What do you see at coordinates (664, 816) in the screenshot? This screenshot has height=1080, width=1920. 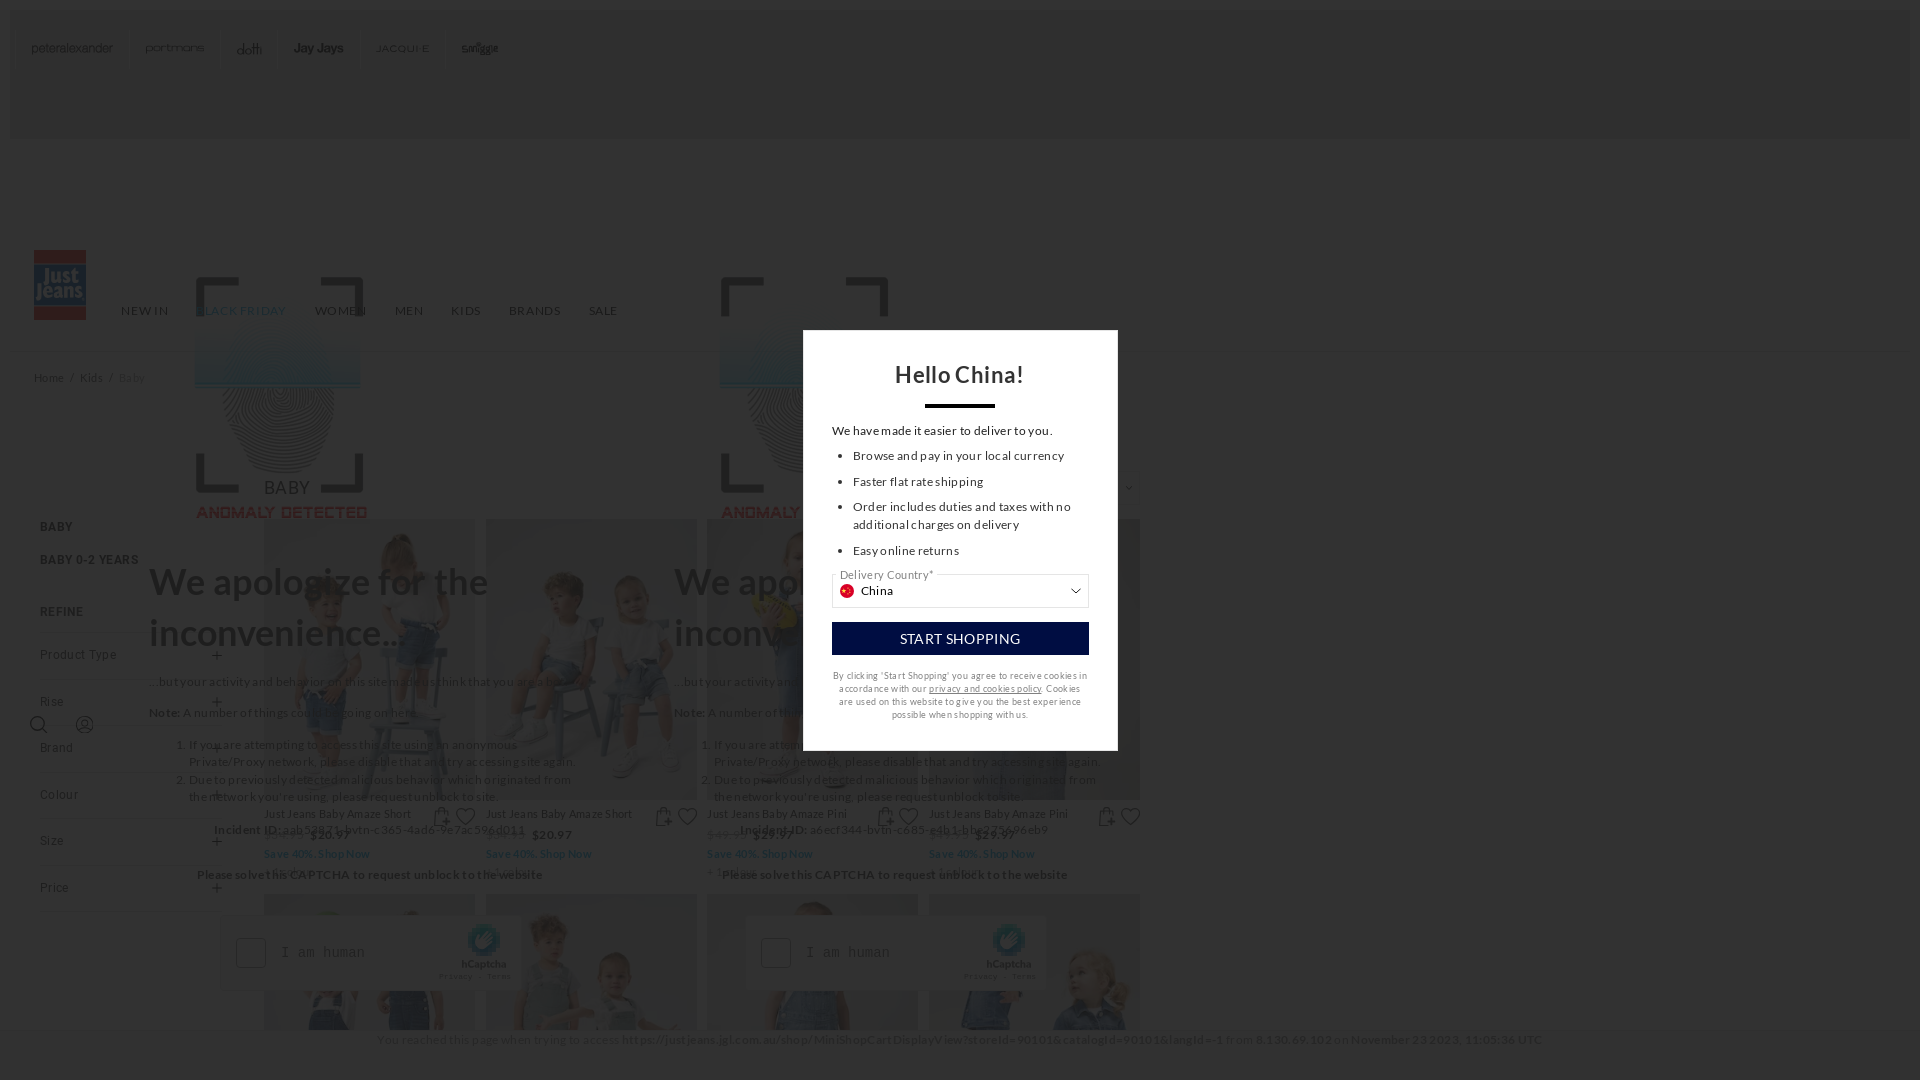 I see `Baby Amaze Short` at bounding box center [664, 816].